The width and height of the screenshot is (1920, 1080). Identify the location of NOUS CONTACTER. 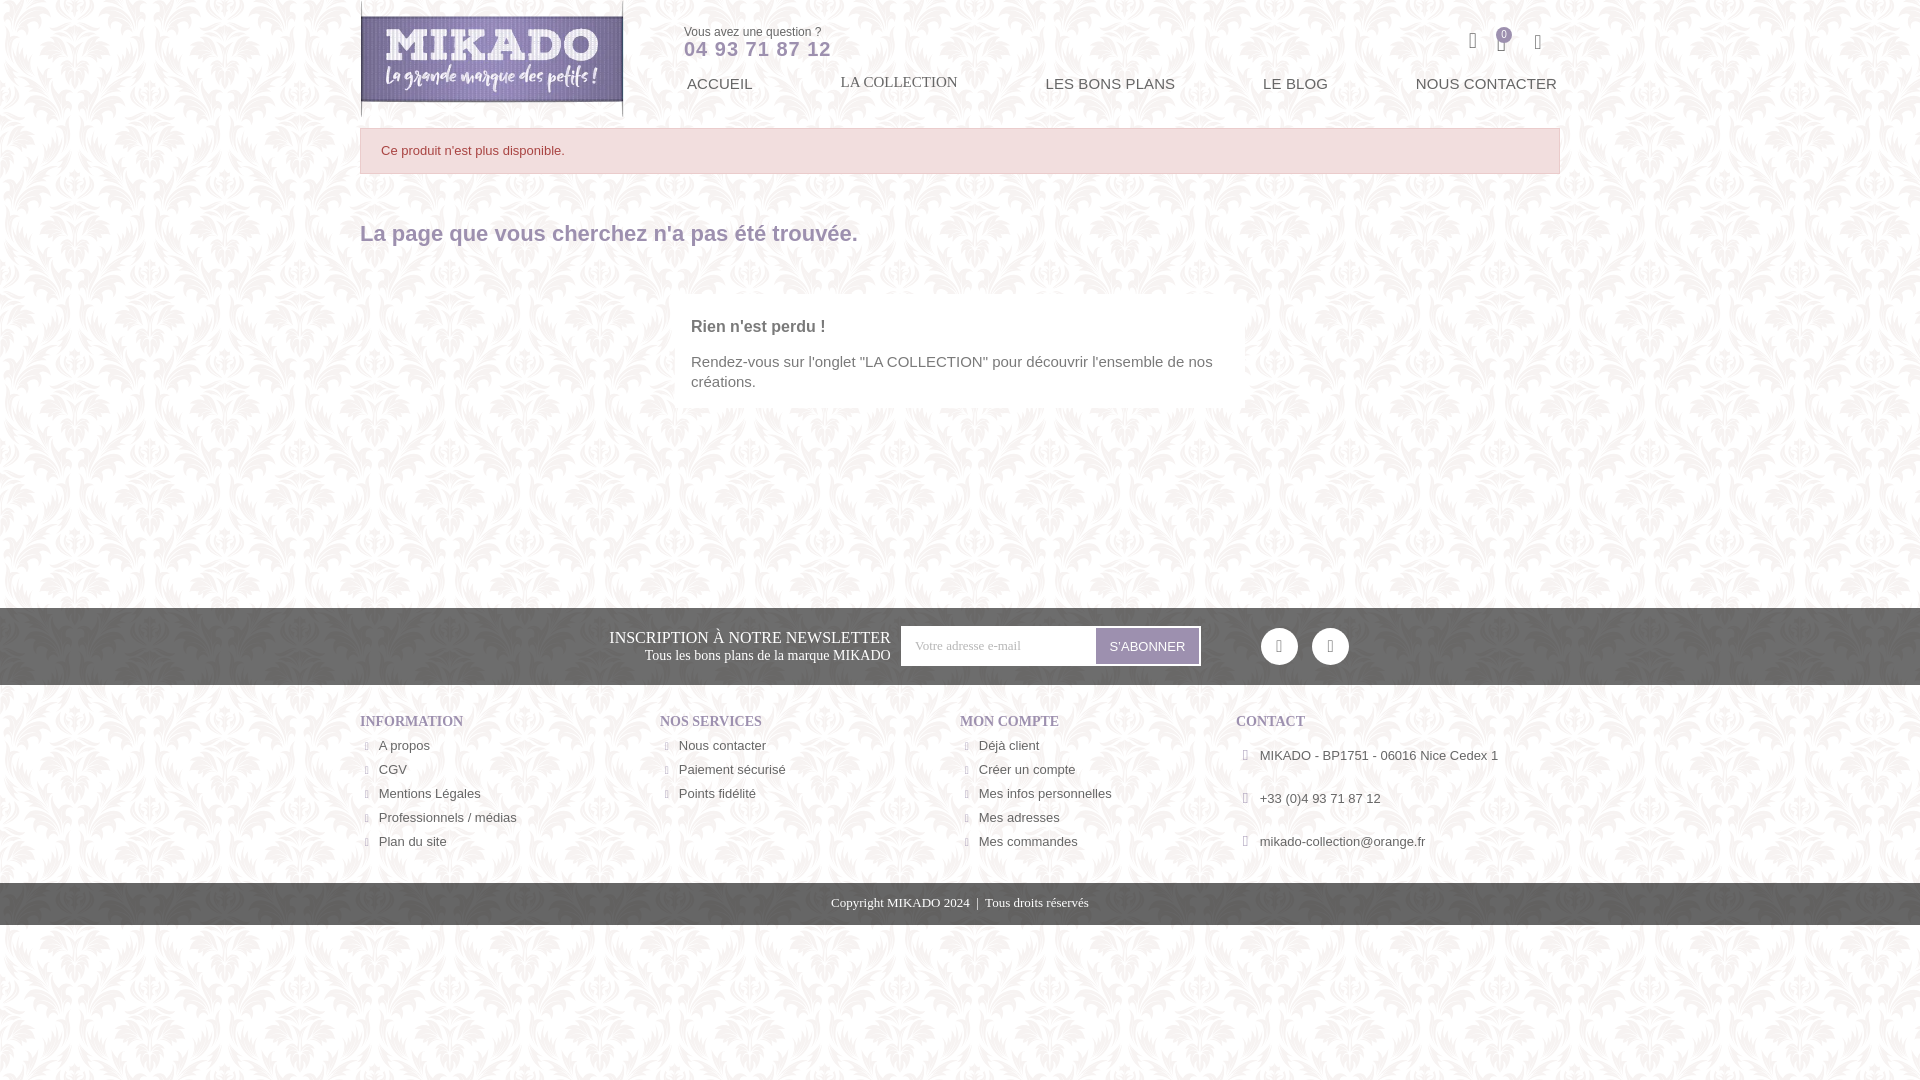
(1486, 84).